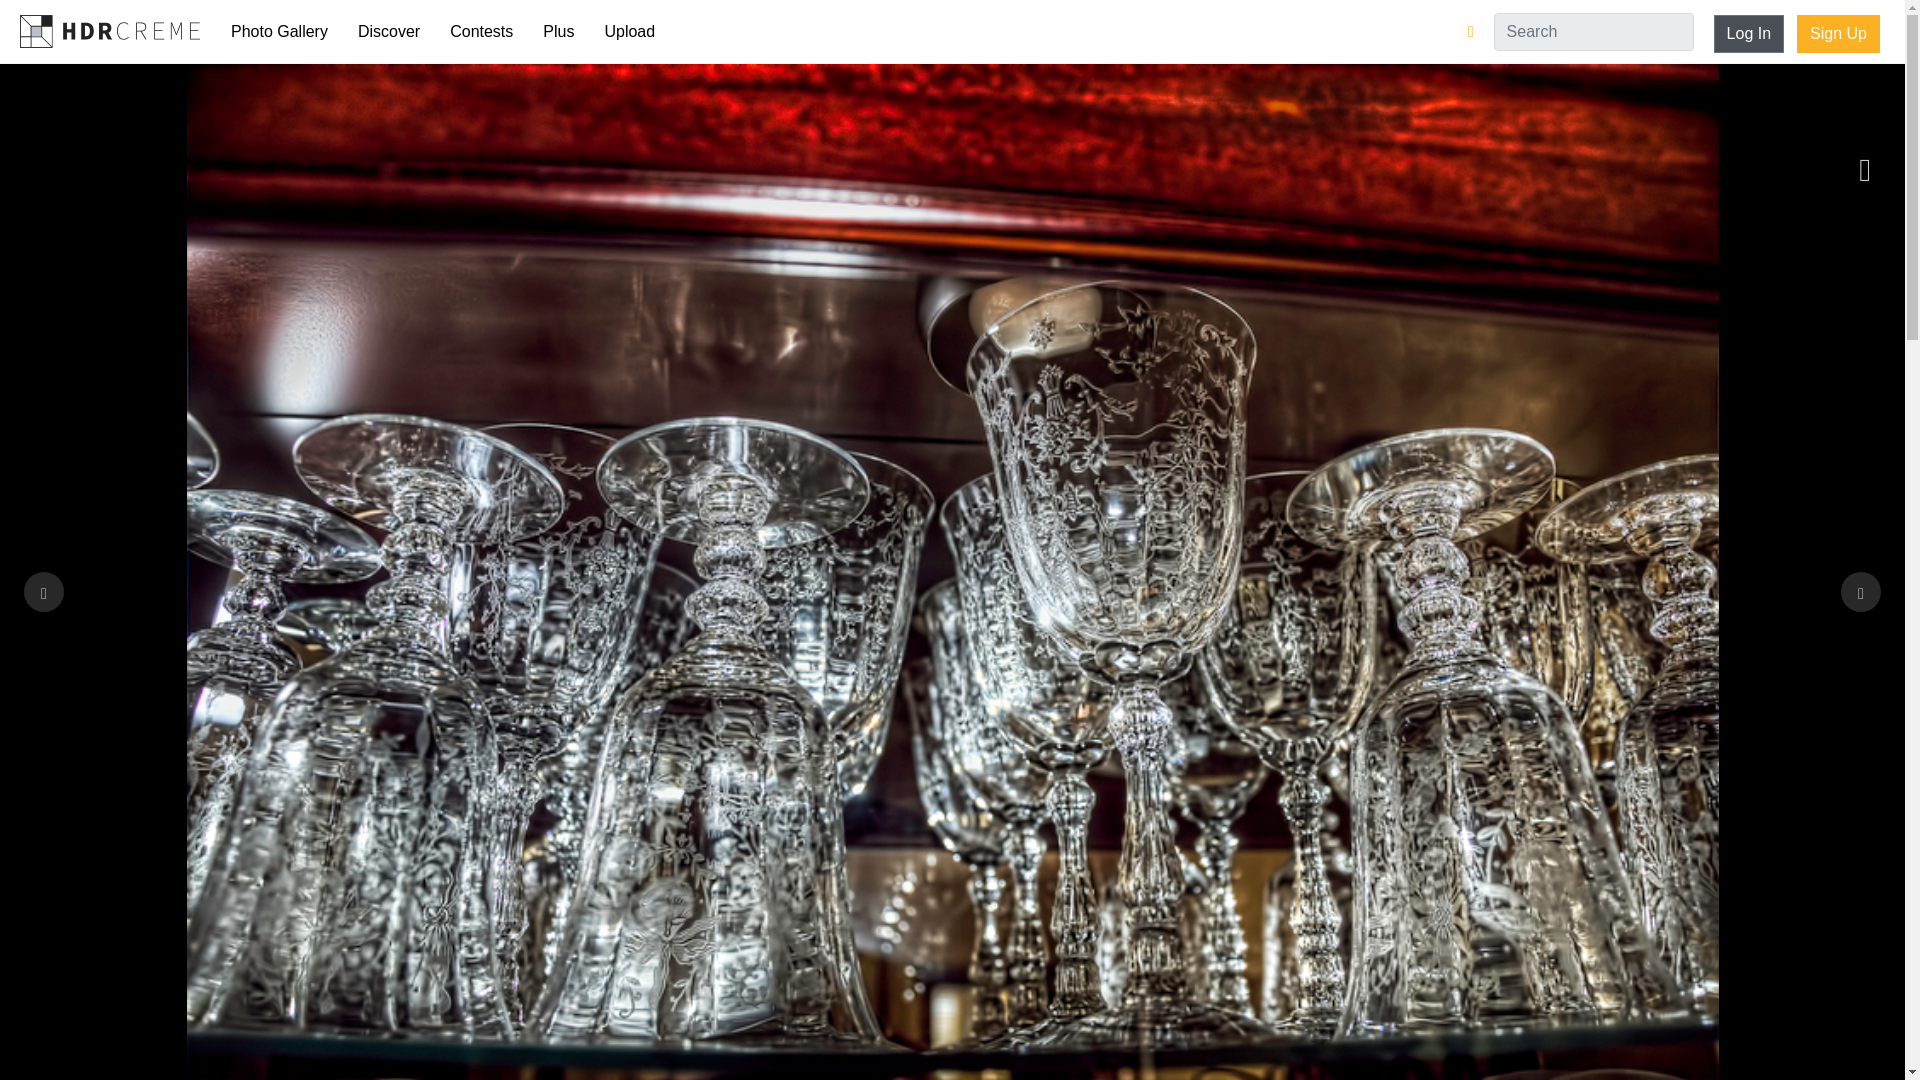  What do you see at coordinates (43, 592) in the screenshot?
I see `Previous Picture` at bounding box center [43, 592].